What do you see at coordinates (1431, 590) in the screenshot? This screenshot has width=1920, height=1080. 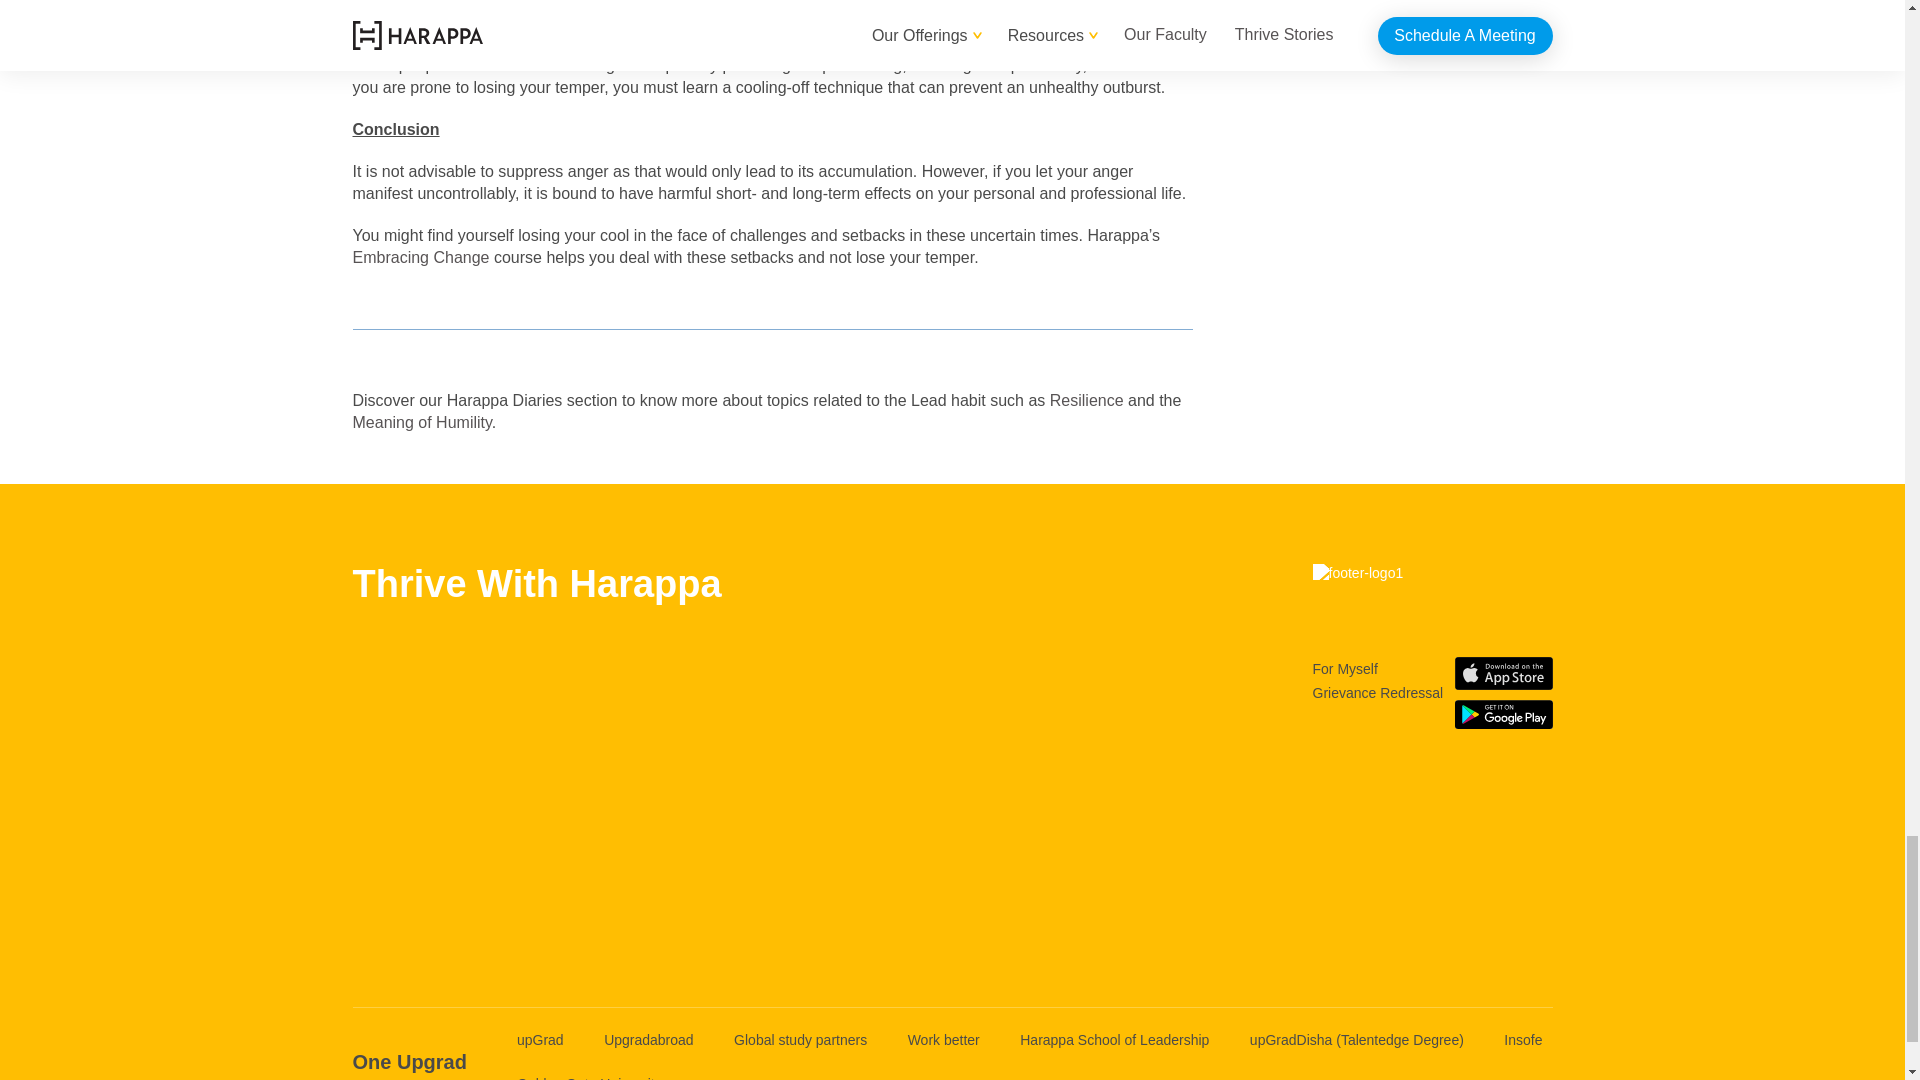 I see `footer-logo1` at bounding box center [1431, 590].